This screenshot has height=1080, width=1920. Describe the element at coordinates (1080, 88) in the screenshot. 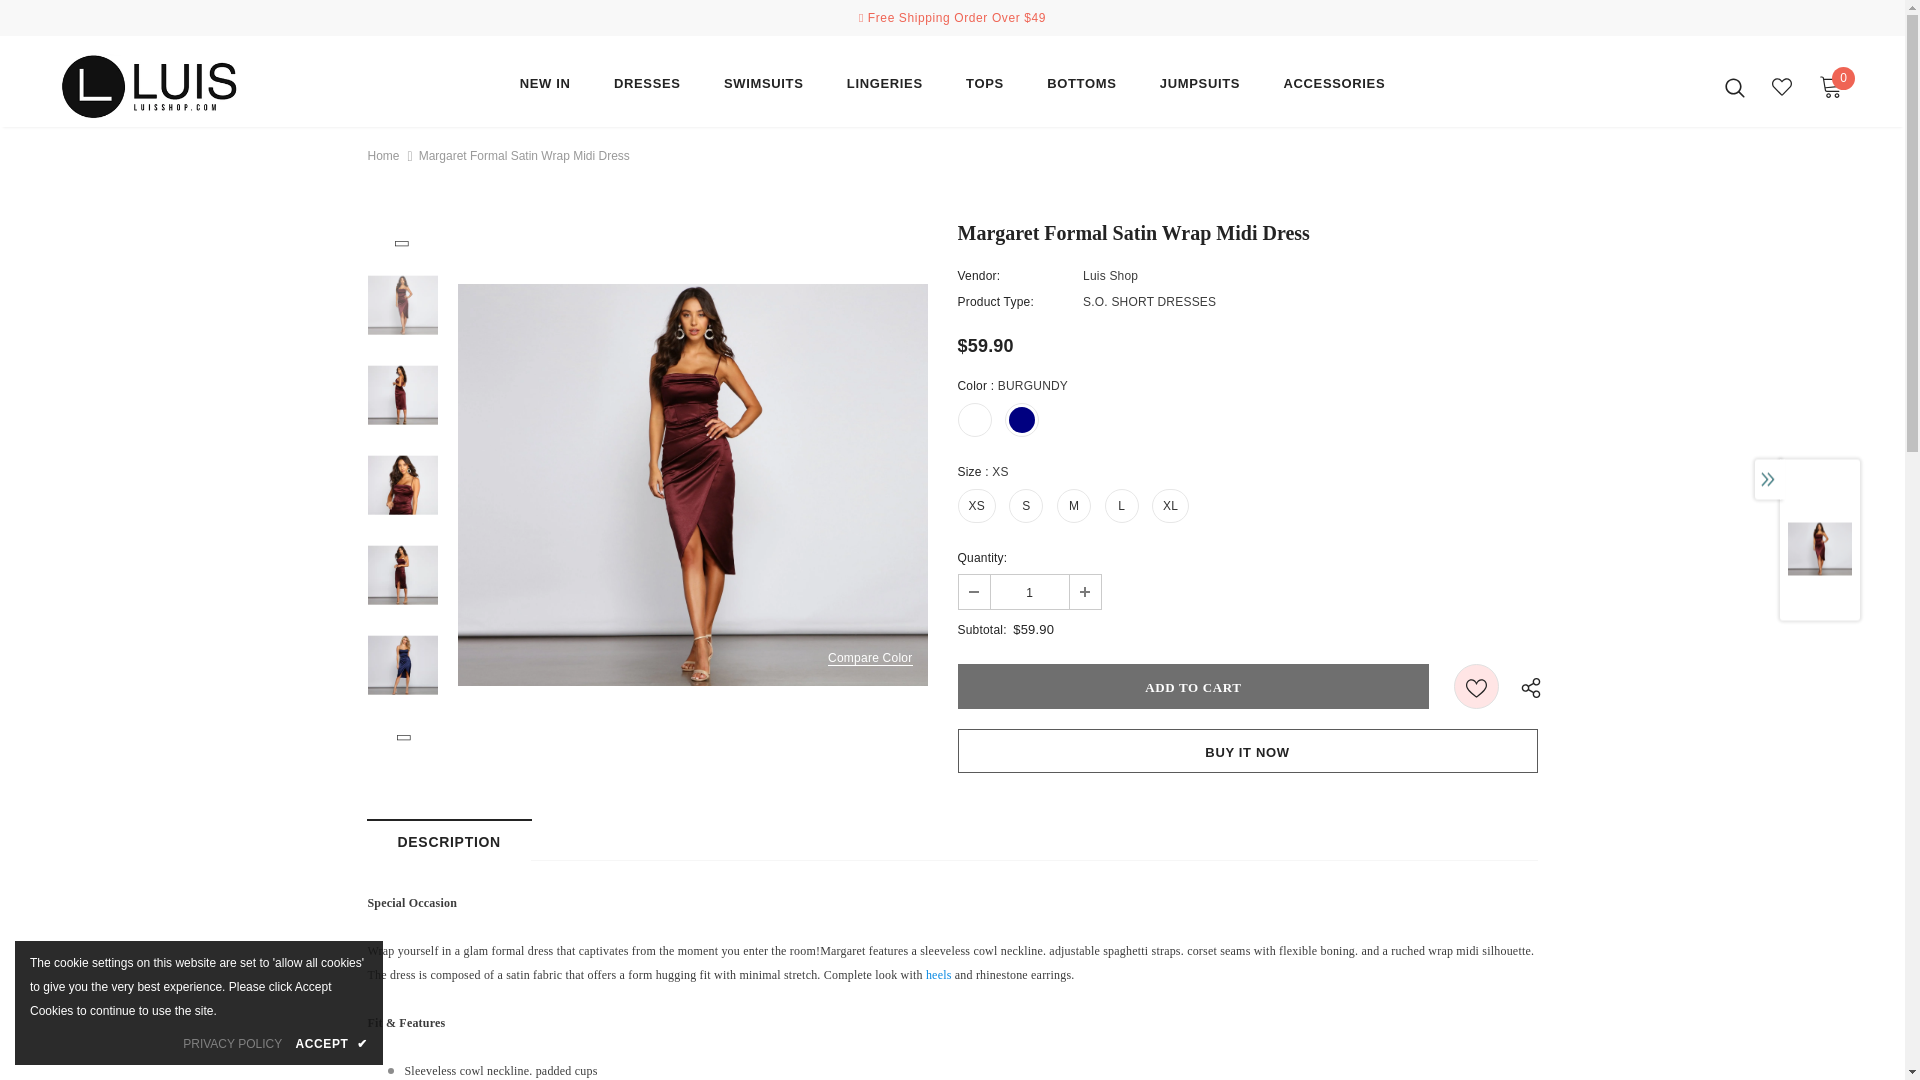

I see `BOTTOMS` at that location.